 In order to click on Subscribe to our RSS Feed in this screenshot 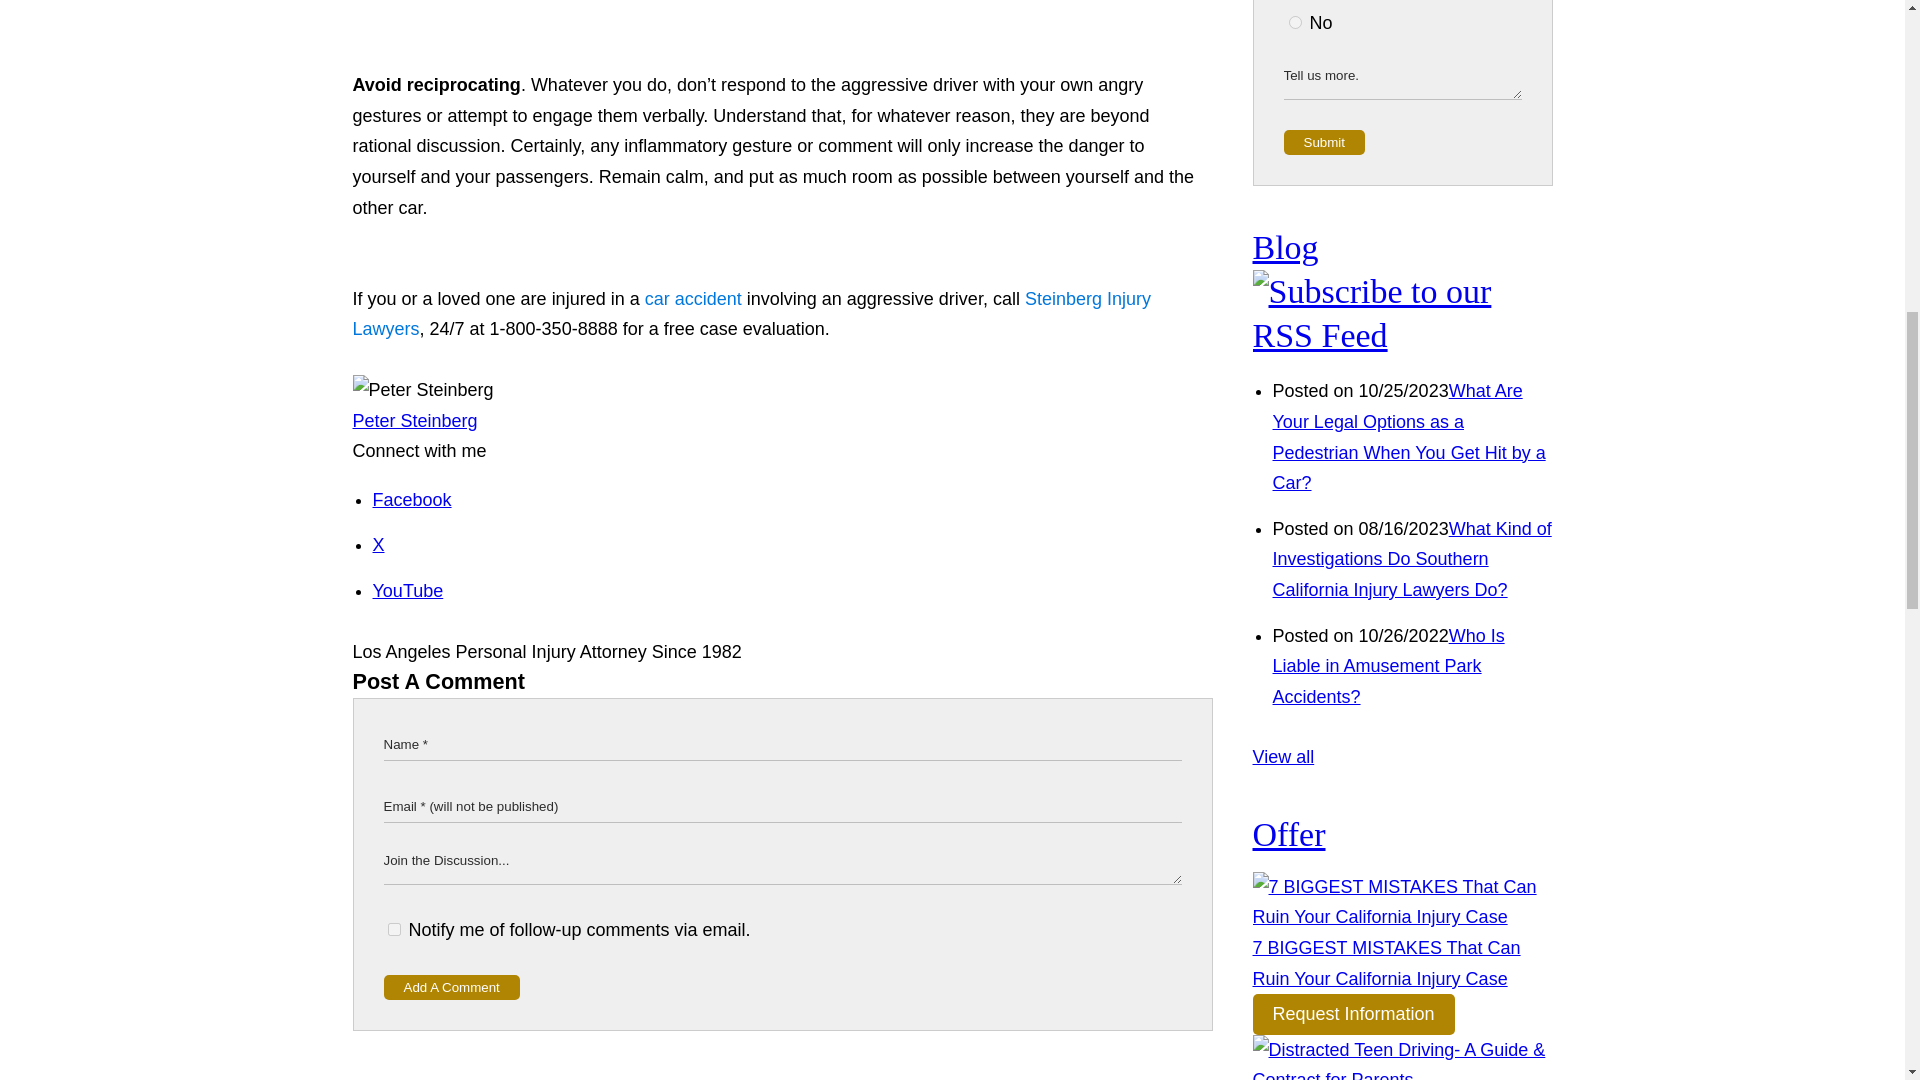, I will do `click(1401, 336)`.